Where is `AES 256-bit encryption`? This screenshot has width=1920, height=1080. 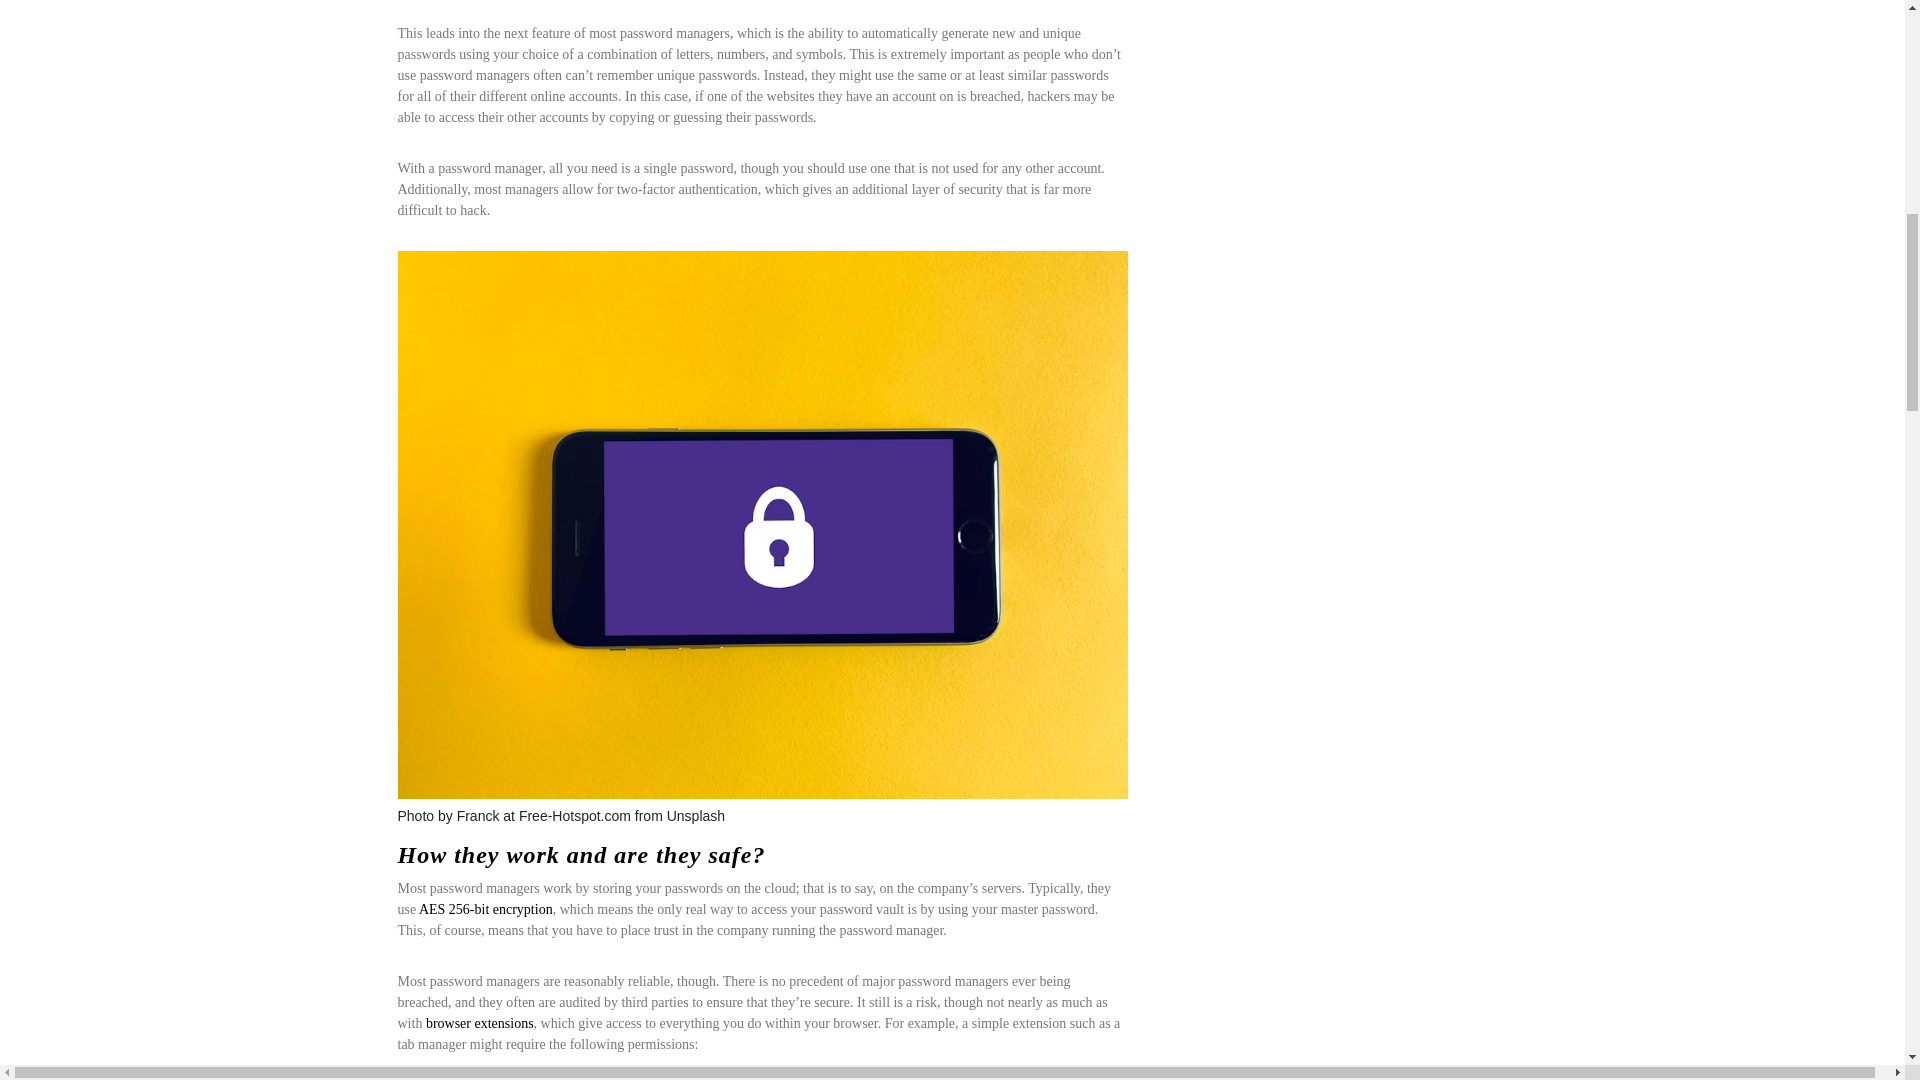 AES 256-bit encryption is located at coordinates (485, 908).